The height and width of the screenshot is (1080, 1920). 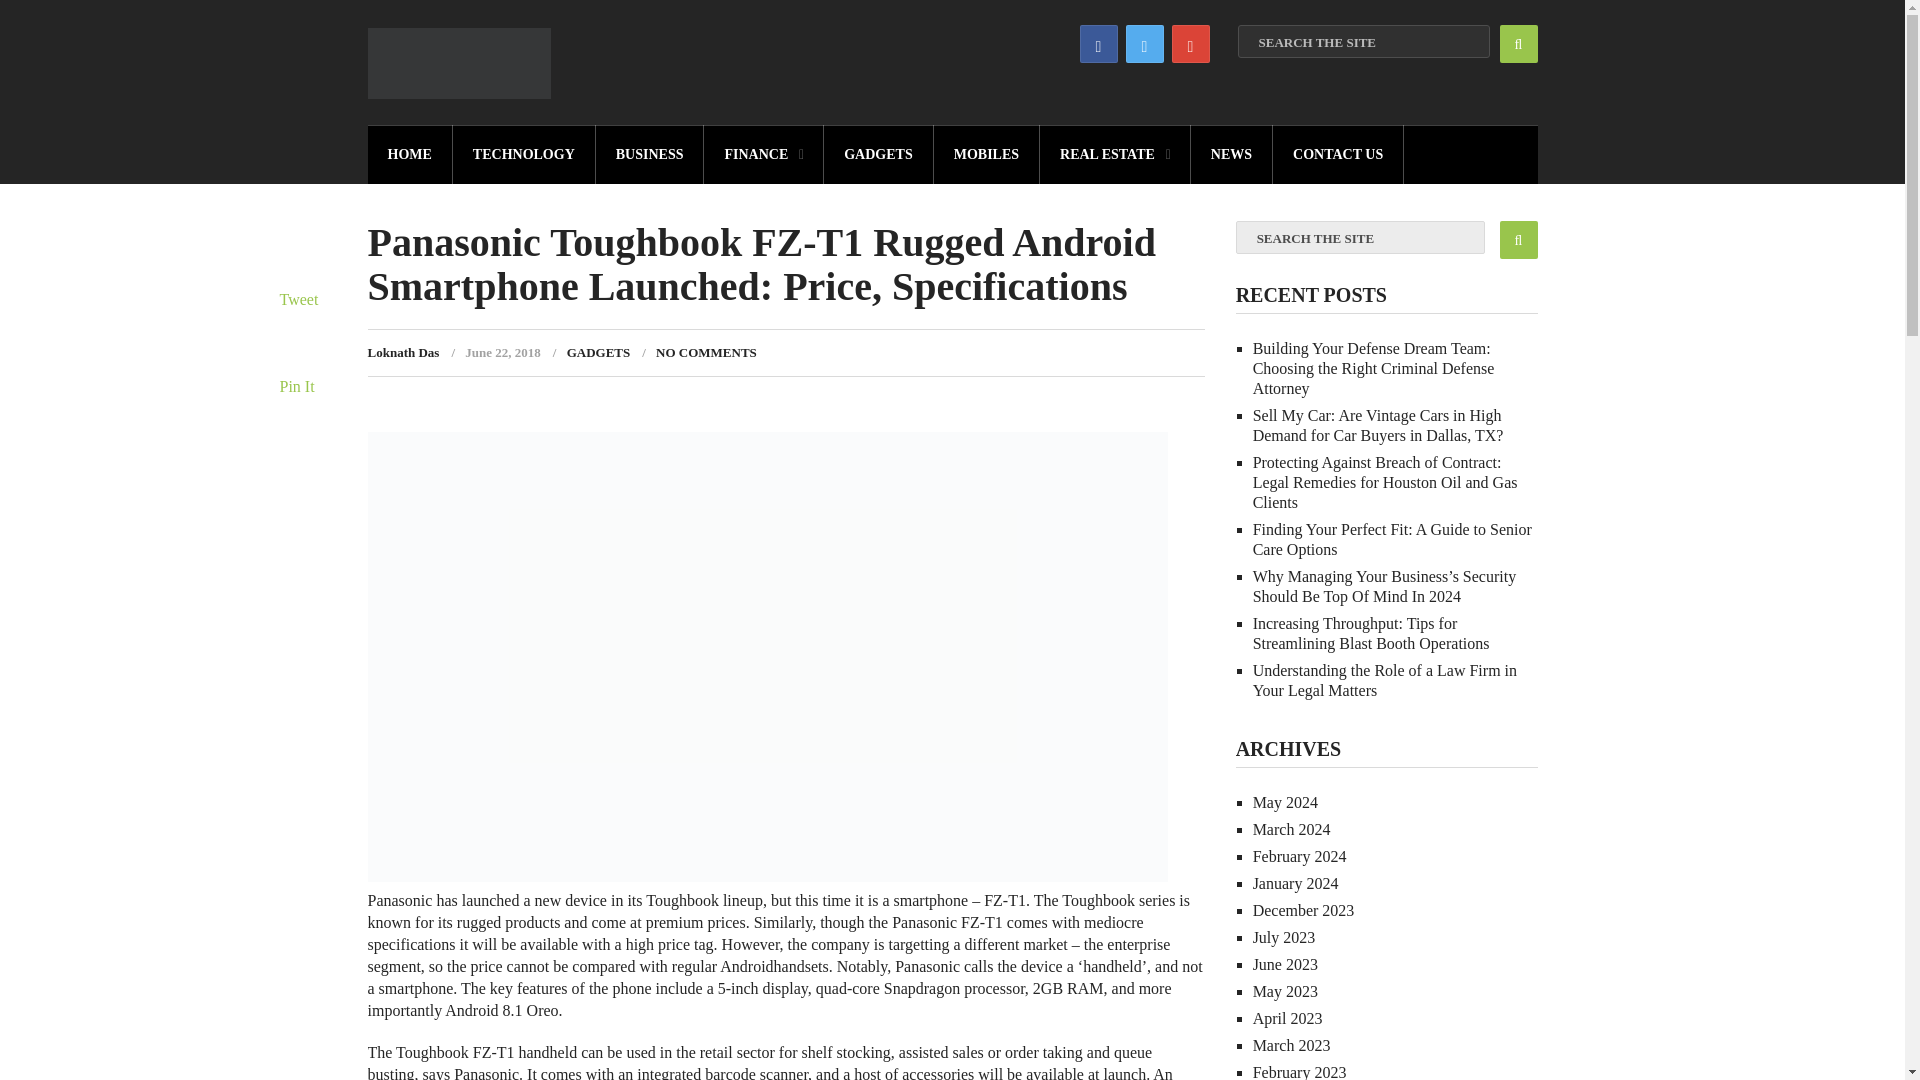 I want to click on HOME, so click(x=410, y=154).